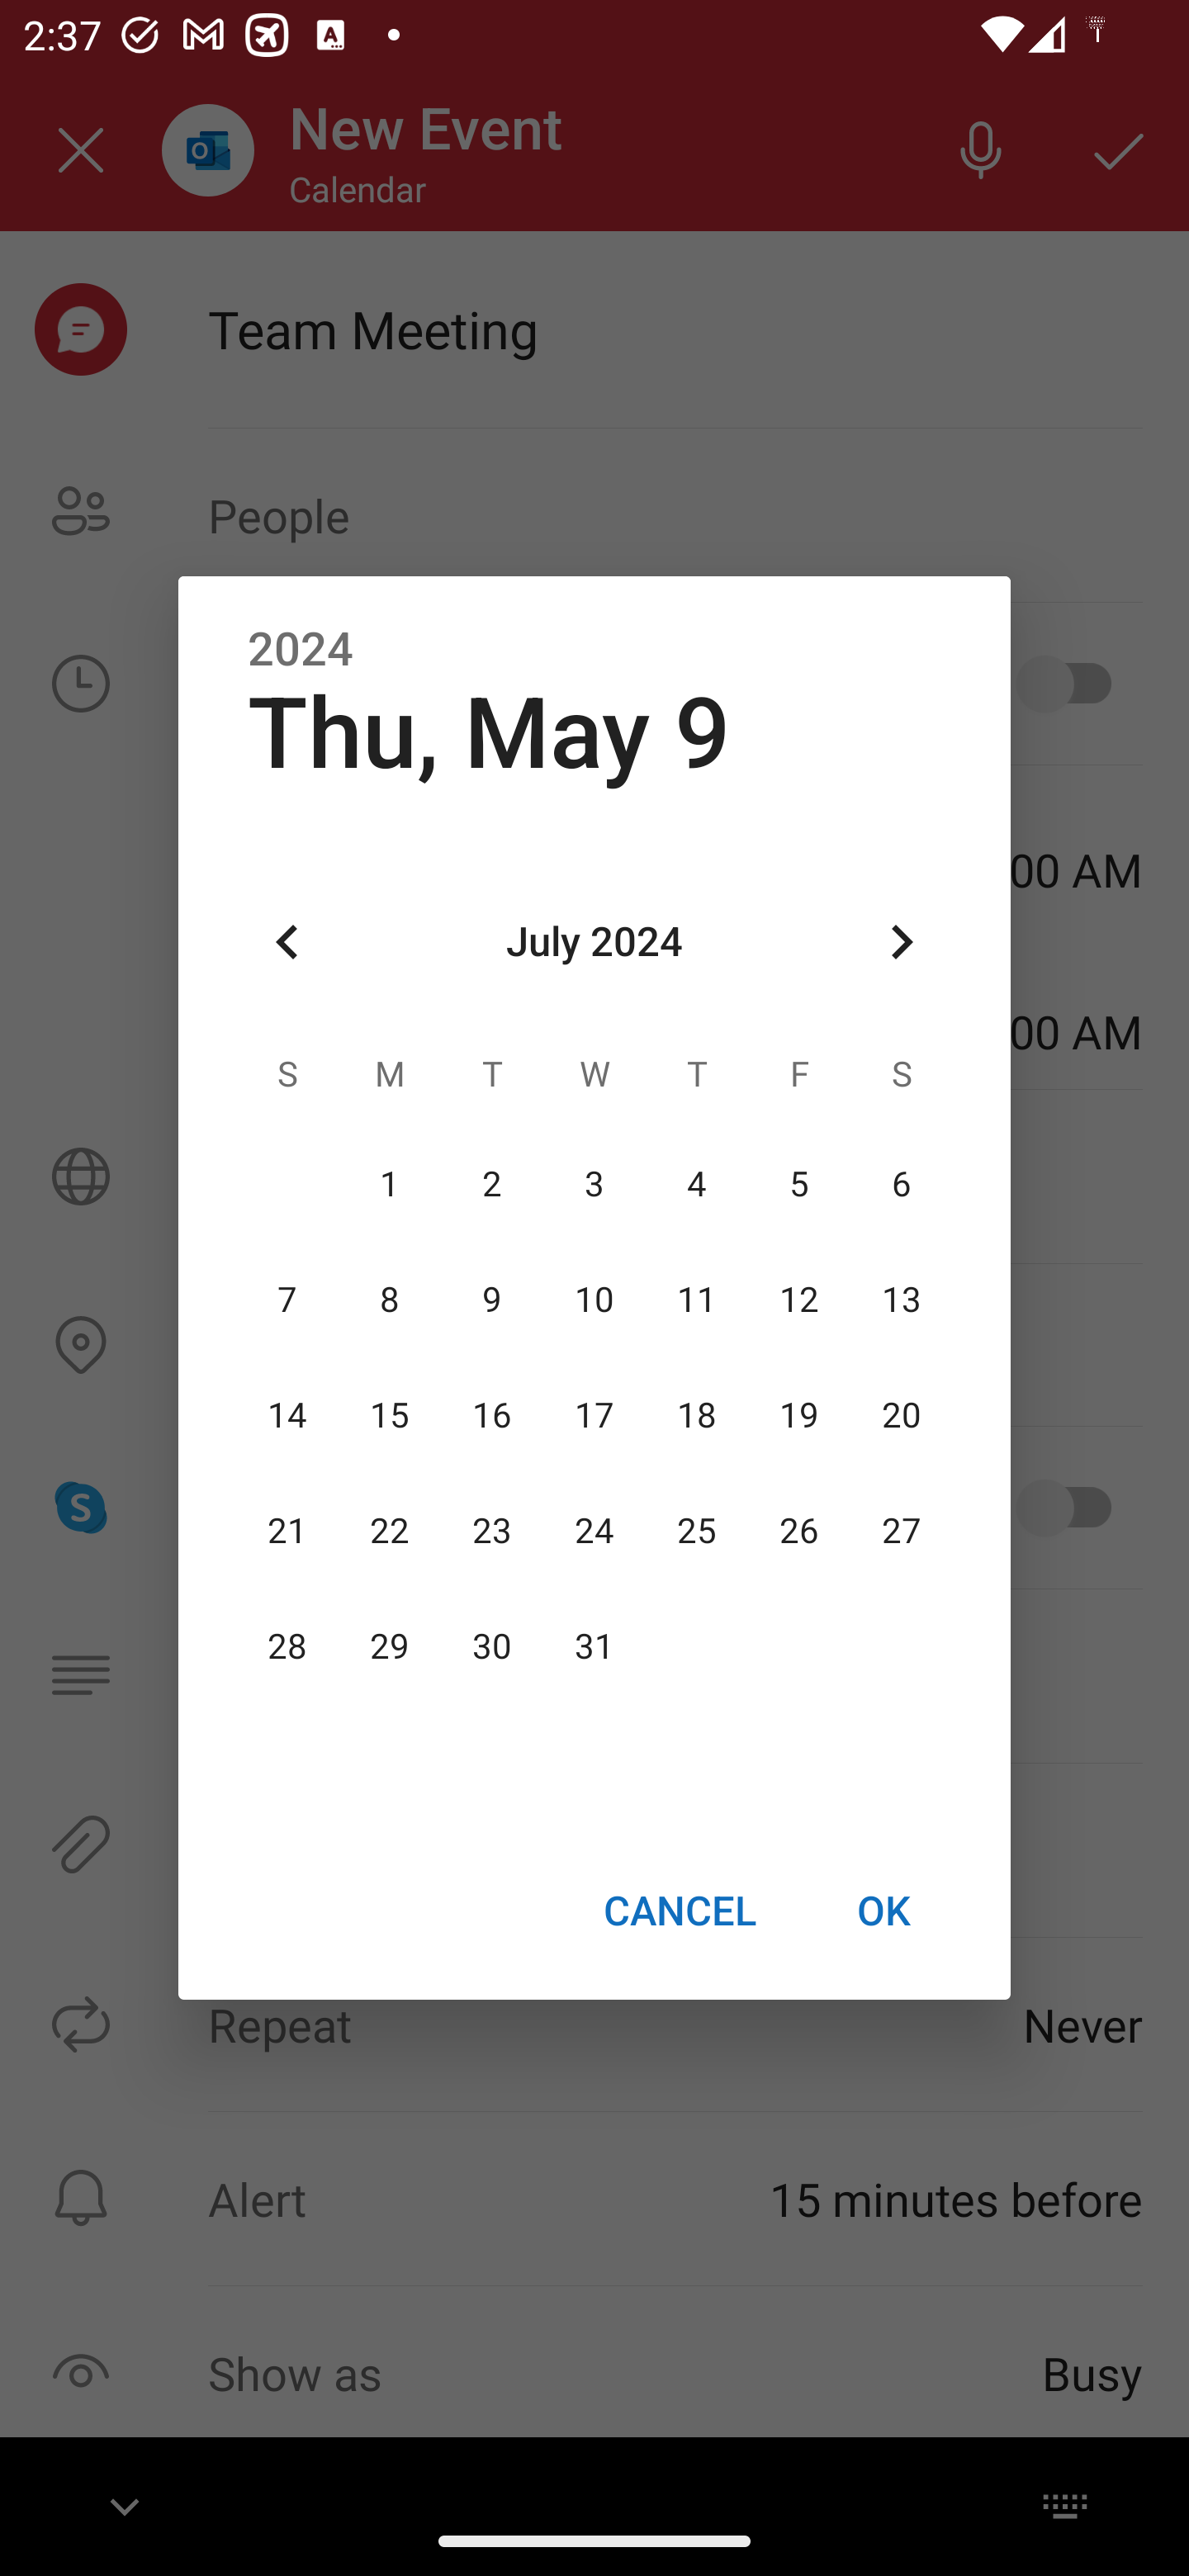  Describe the element at coordinates (492, 1647) in the screenshot. I see `30 30 July 2024` at that location.